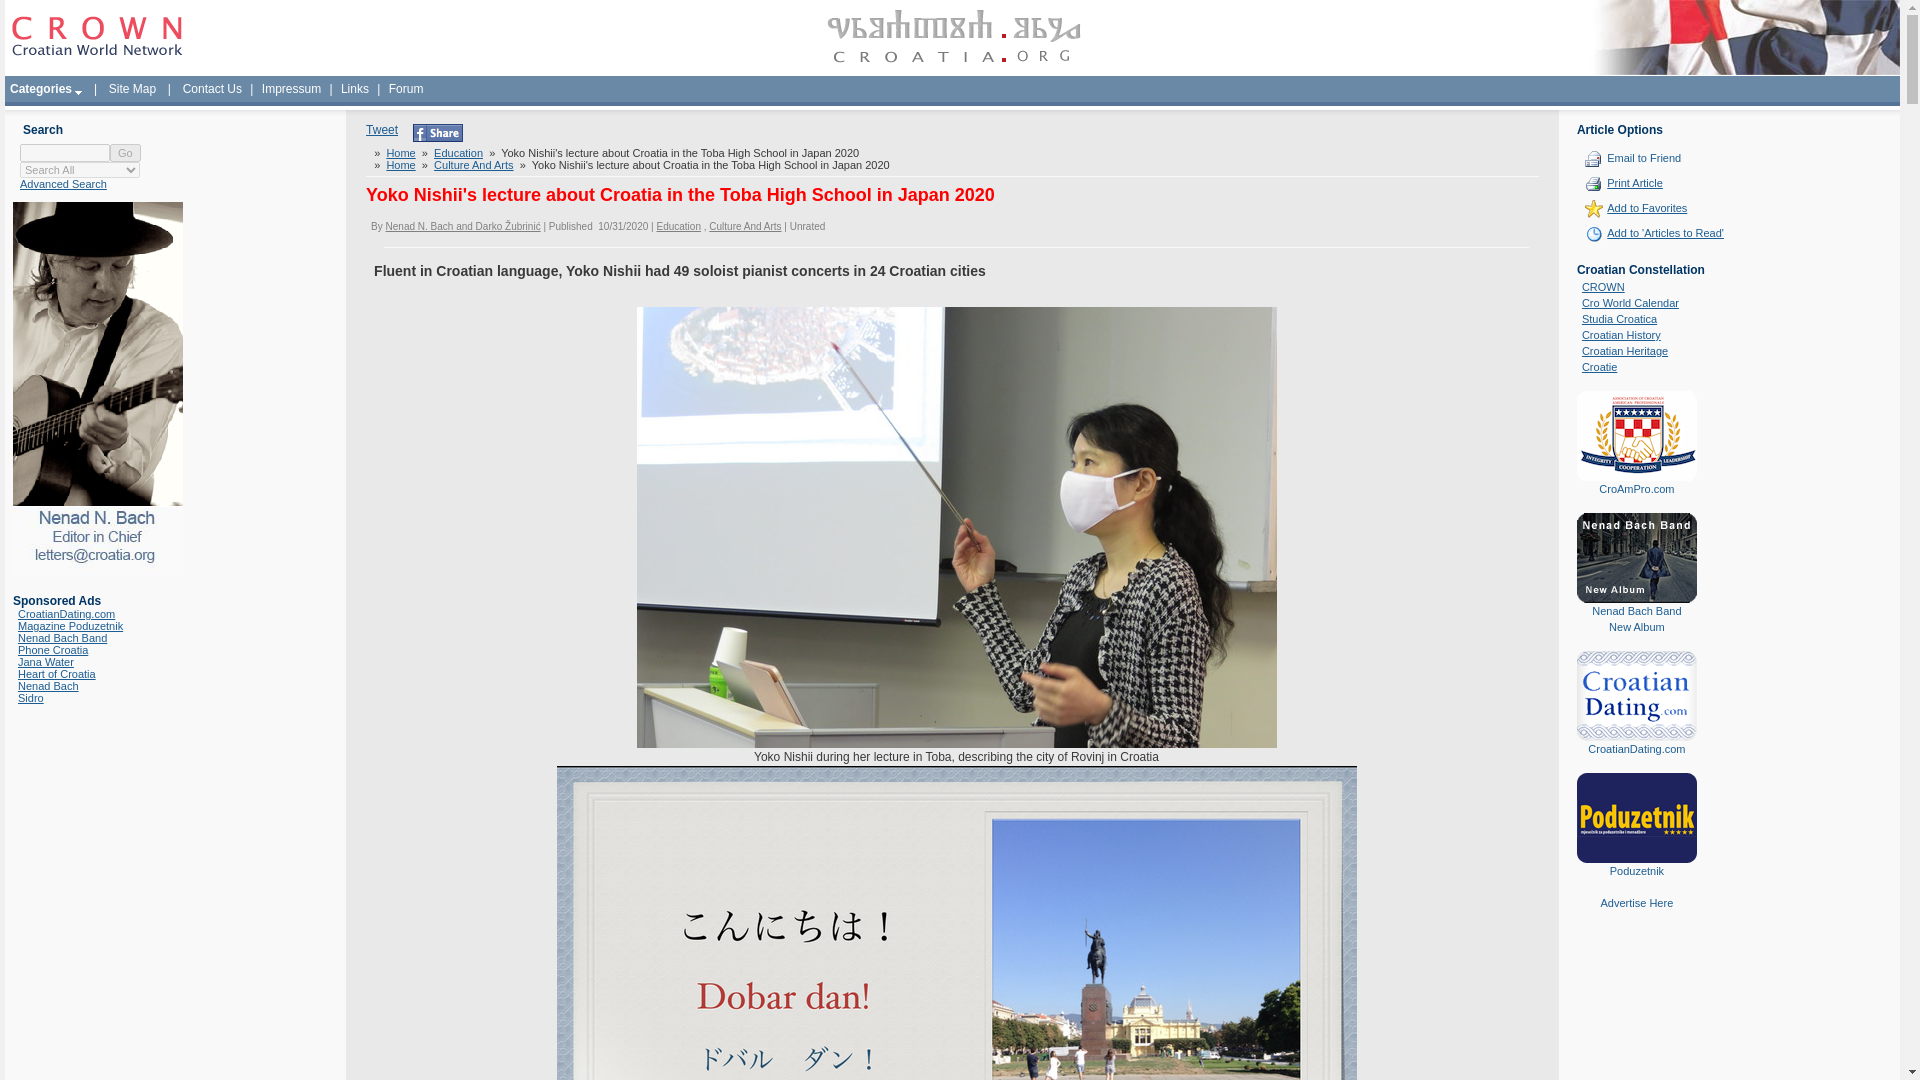 The image size is (1920, 1080). Describe the element at coordinates (400, 164) in the screenshot. I see `Home` at that location.